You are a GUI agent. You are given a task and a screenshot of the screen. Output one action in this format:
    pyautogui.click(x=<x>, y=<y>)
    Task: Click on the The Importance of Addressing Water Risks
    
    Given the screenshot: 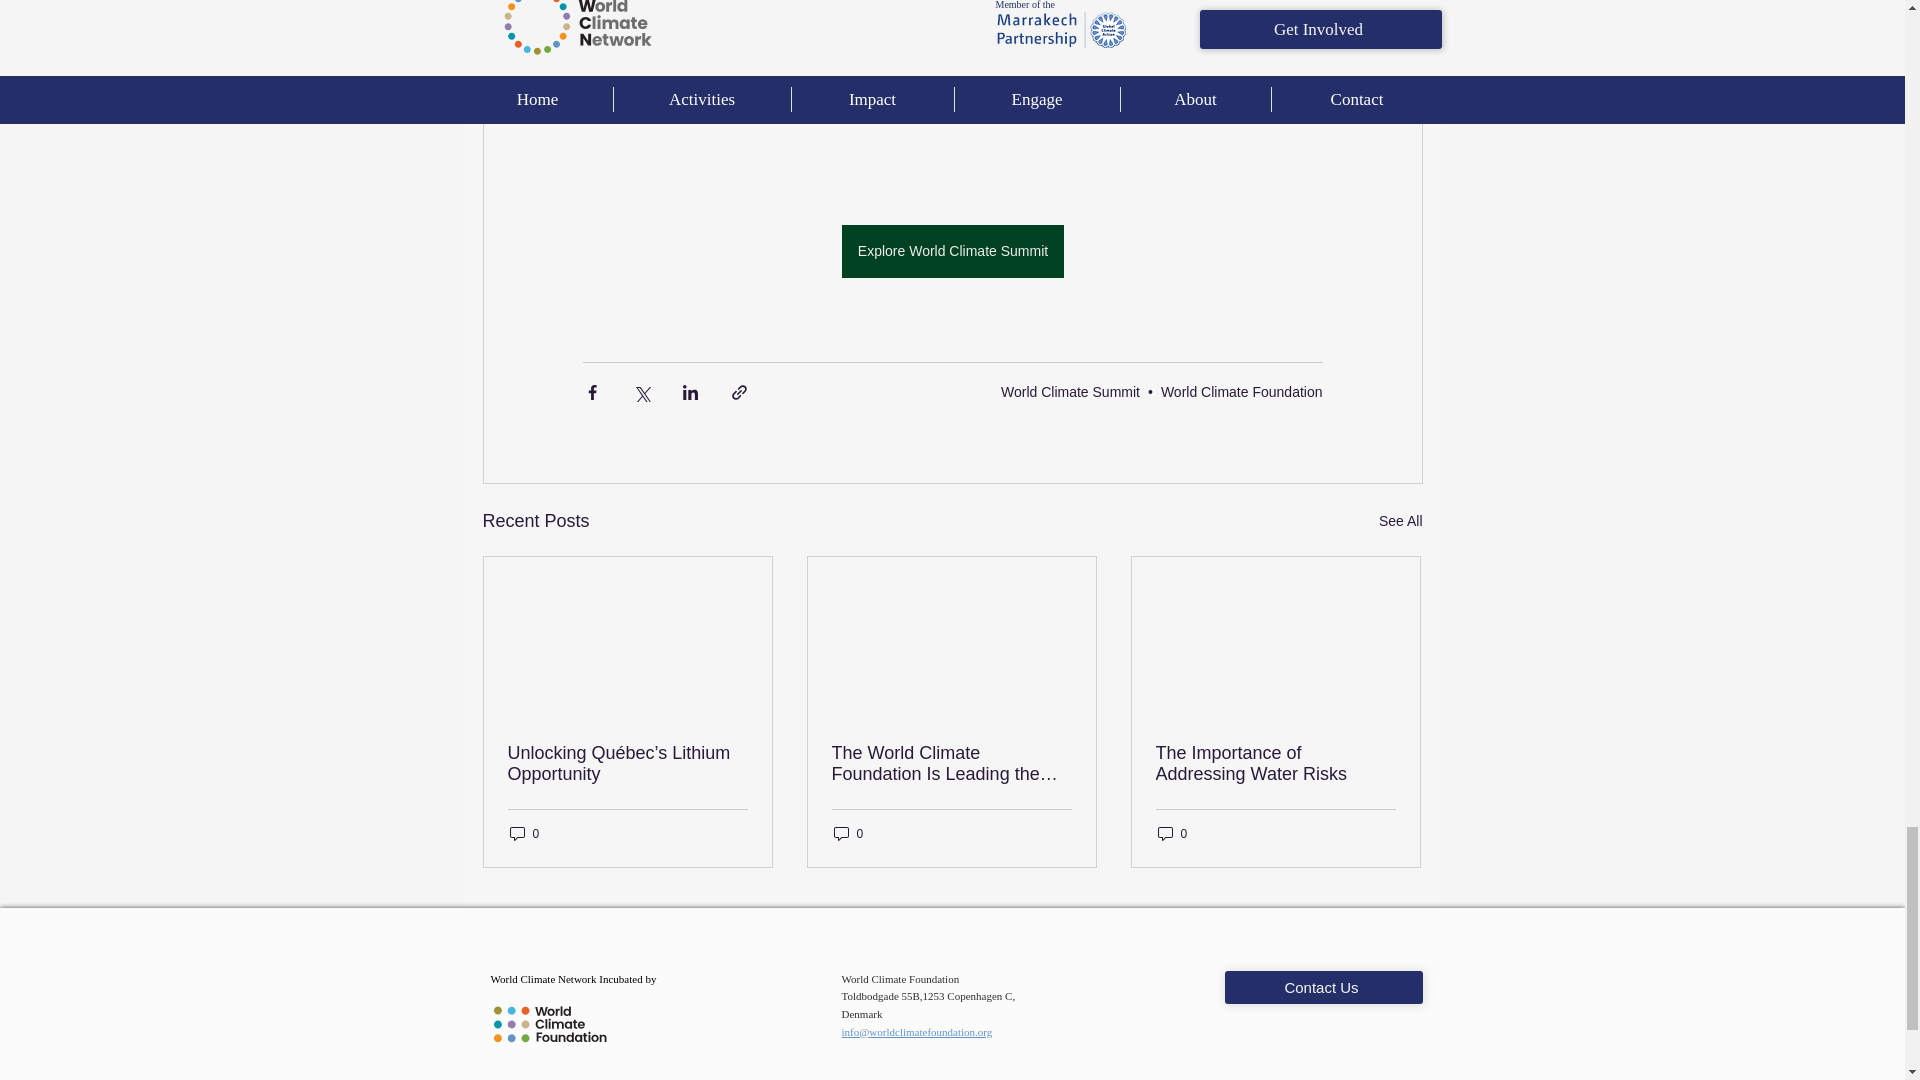 What is the action you would take?
    pyautogui.click(x=1275, y=764)
    